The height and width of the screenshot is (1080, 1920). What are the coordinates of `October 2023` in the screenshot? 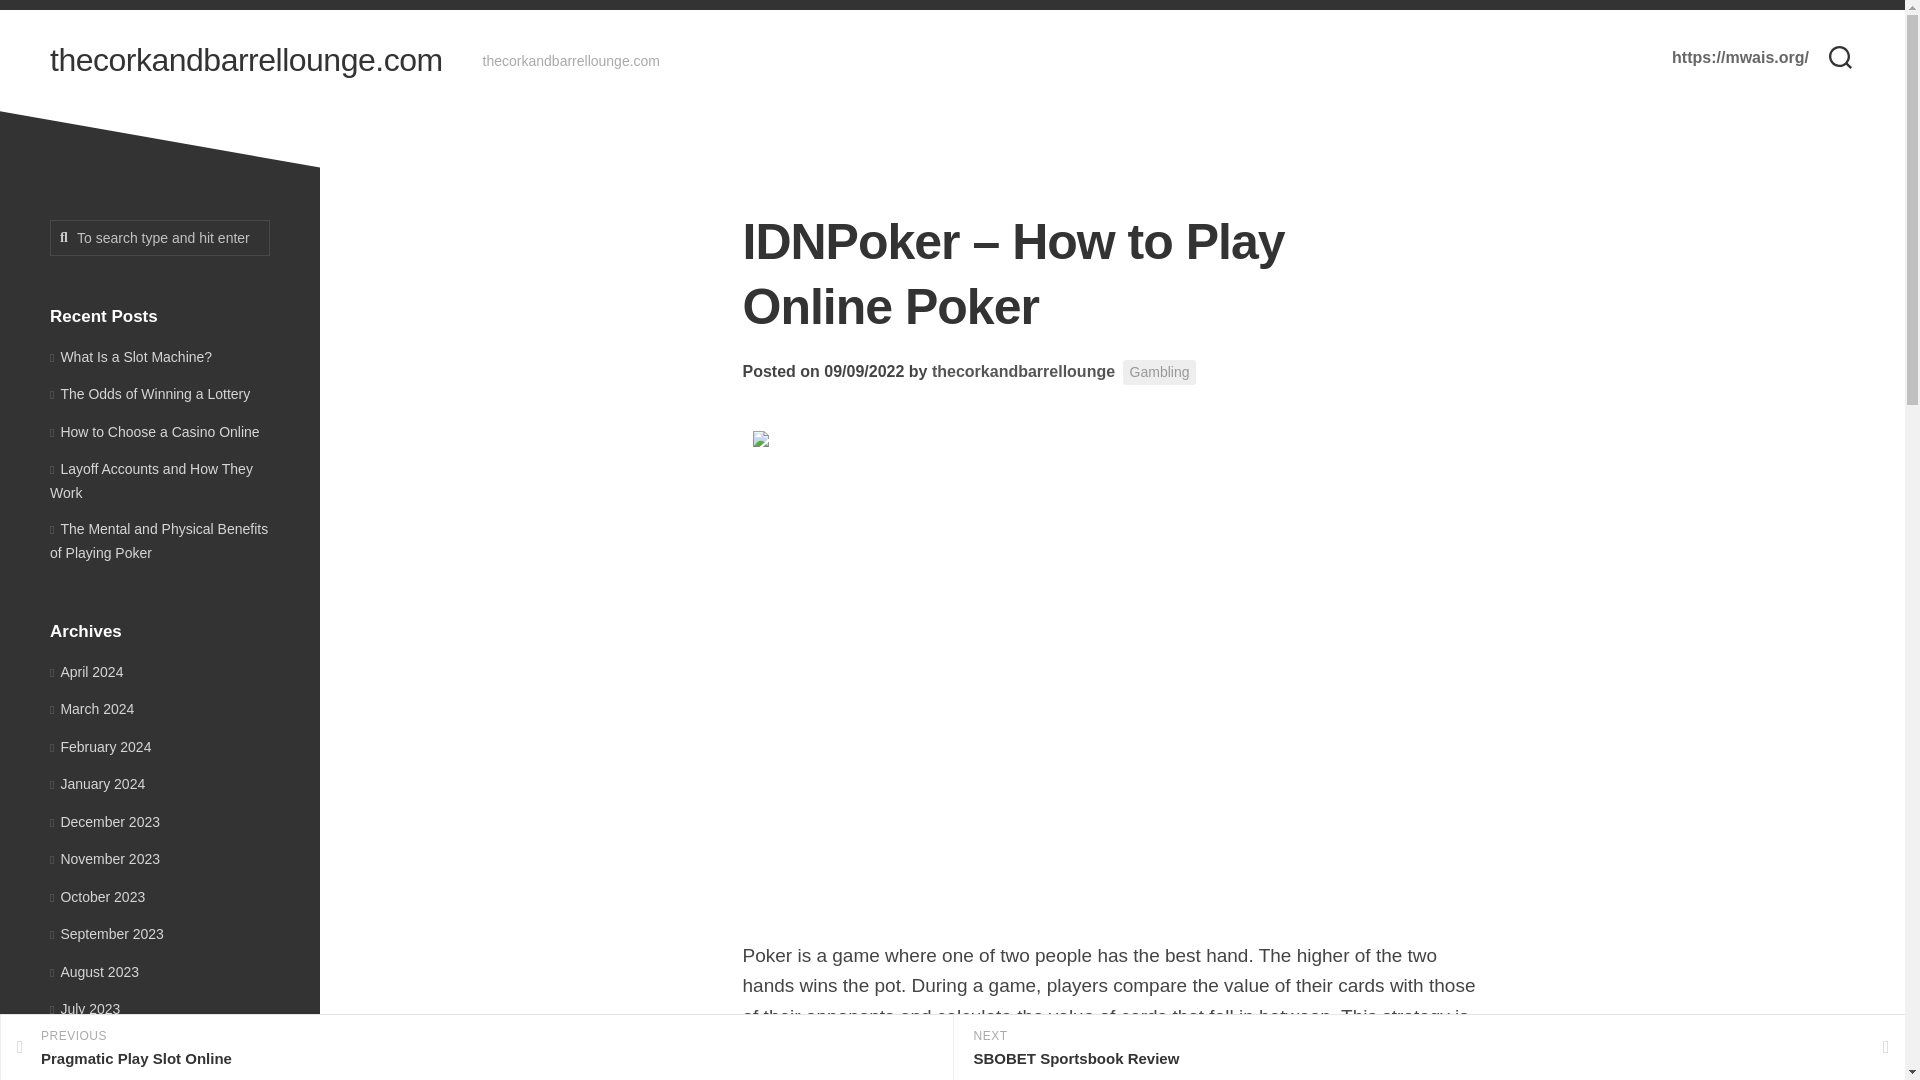 It's located at (86, 1078).